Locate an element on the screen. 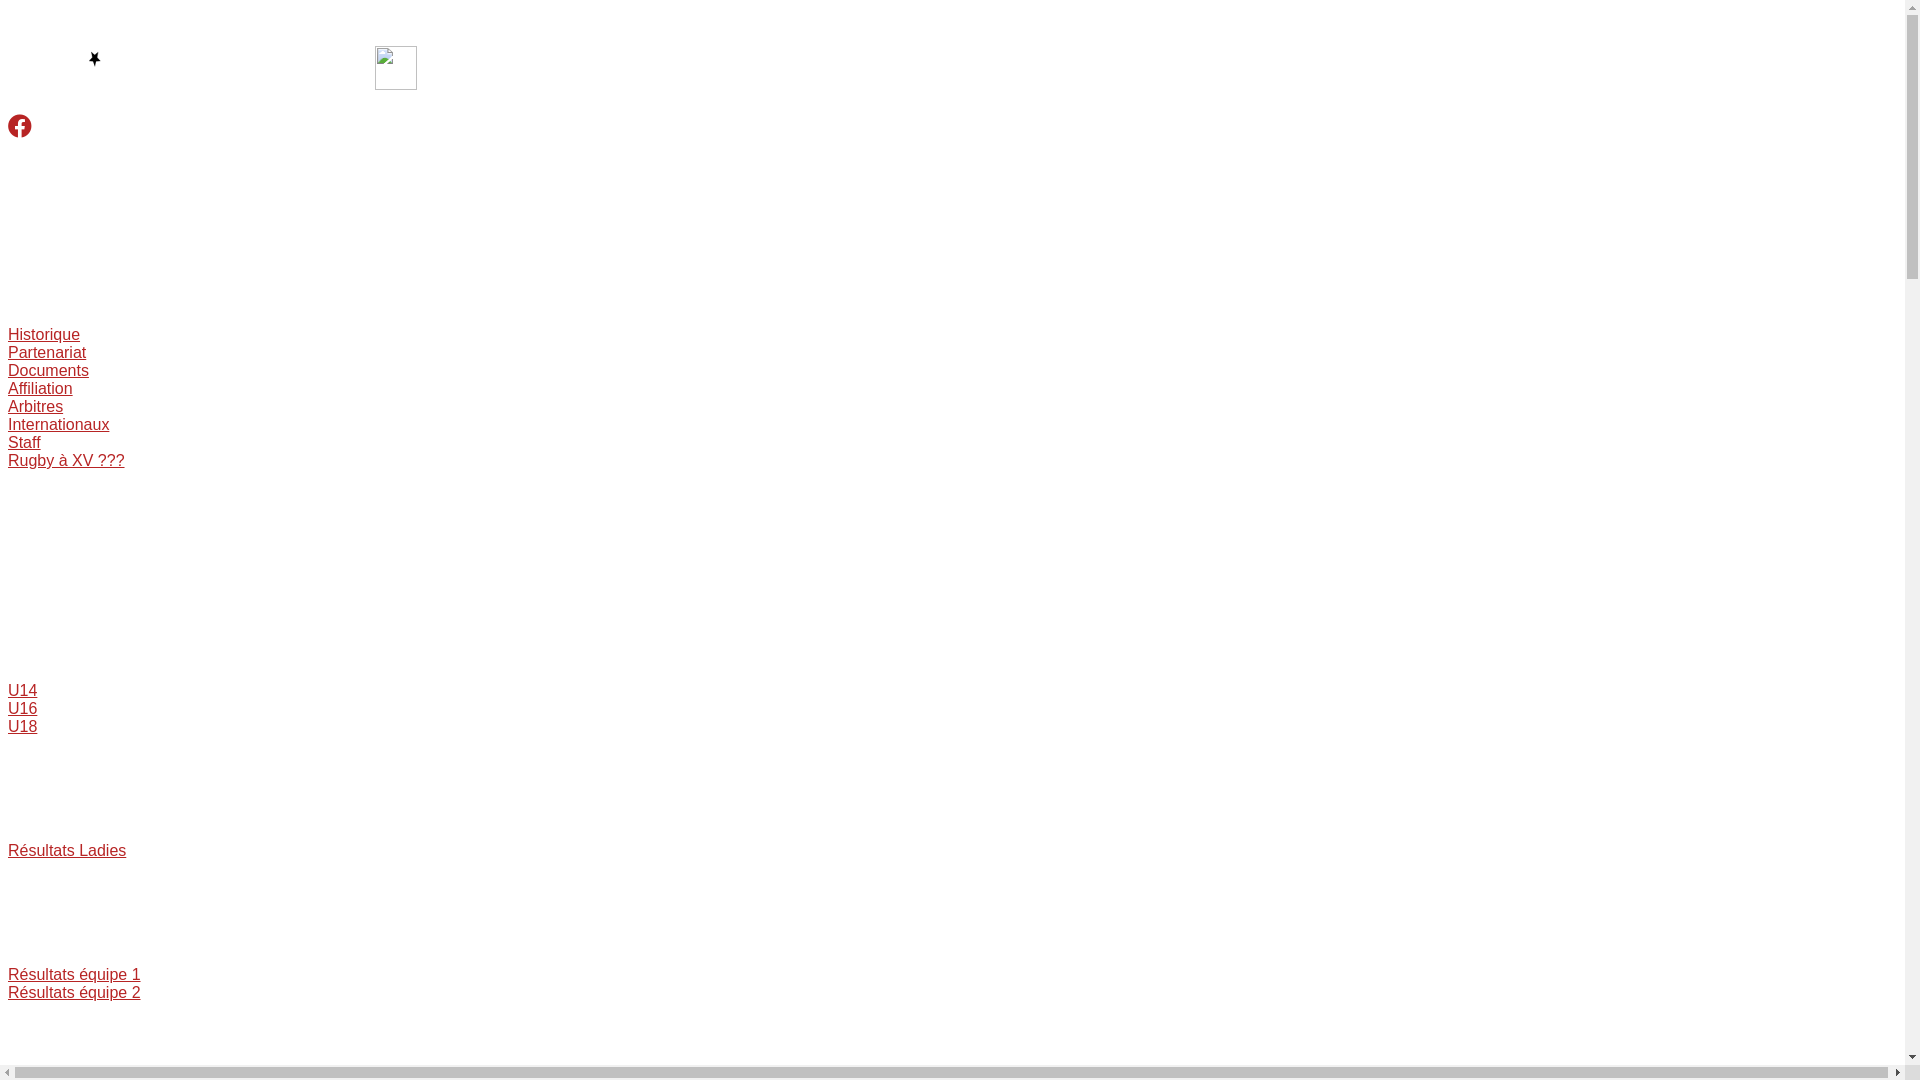  Black Star is located at coordinates (52, 272).